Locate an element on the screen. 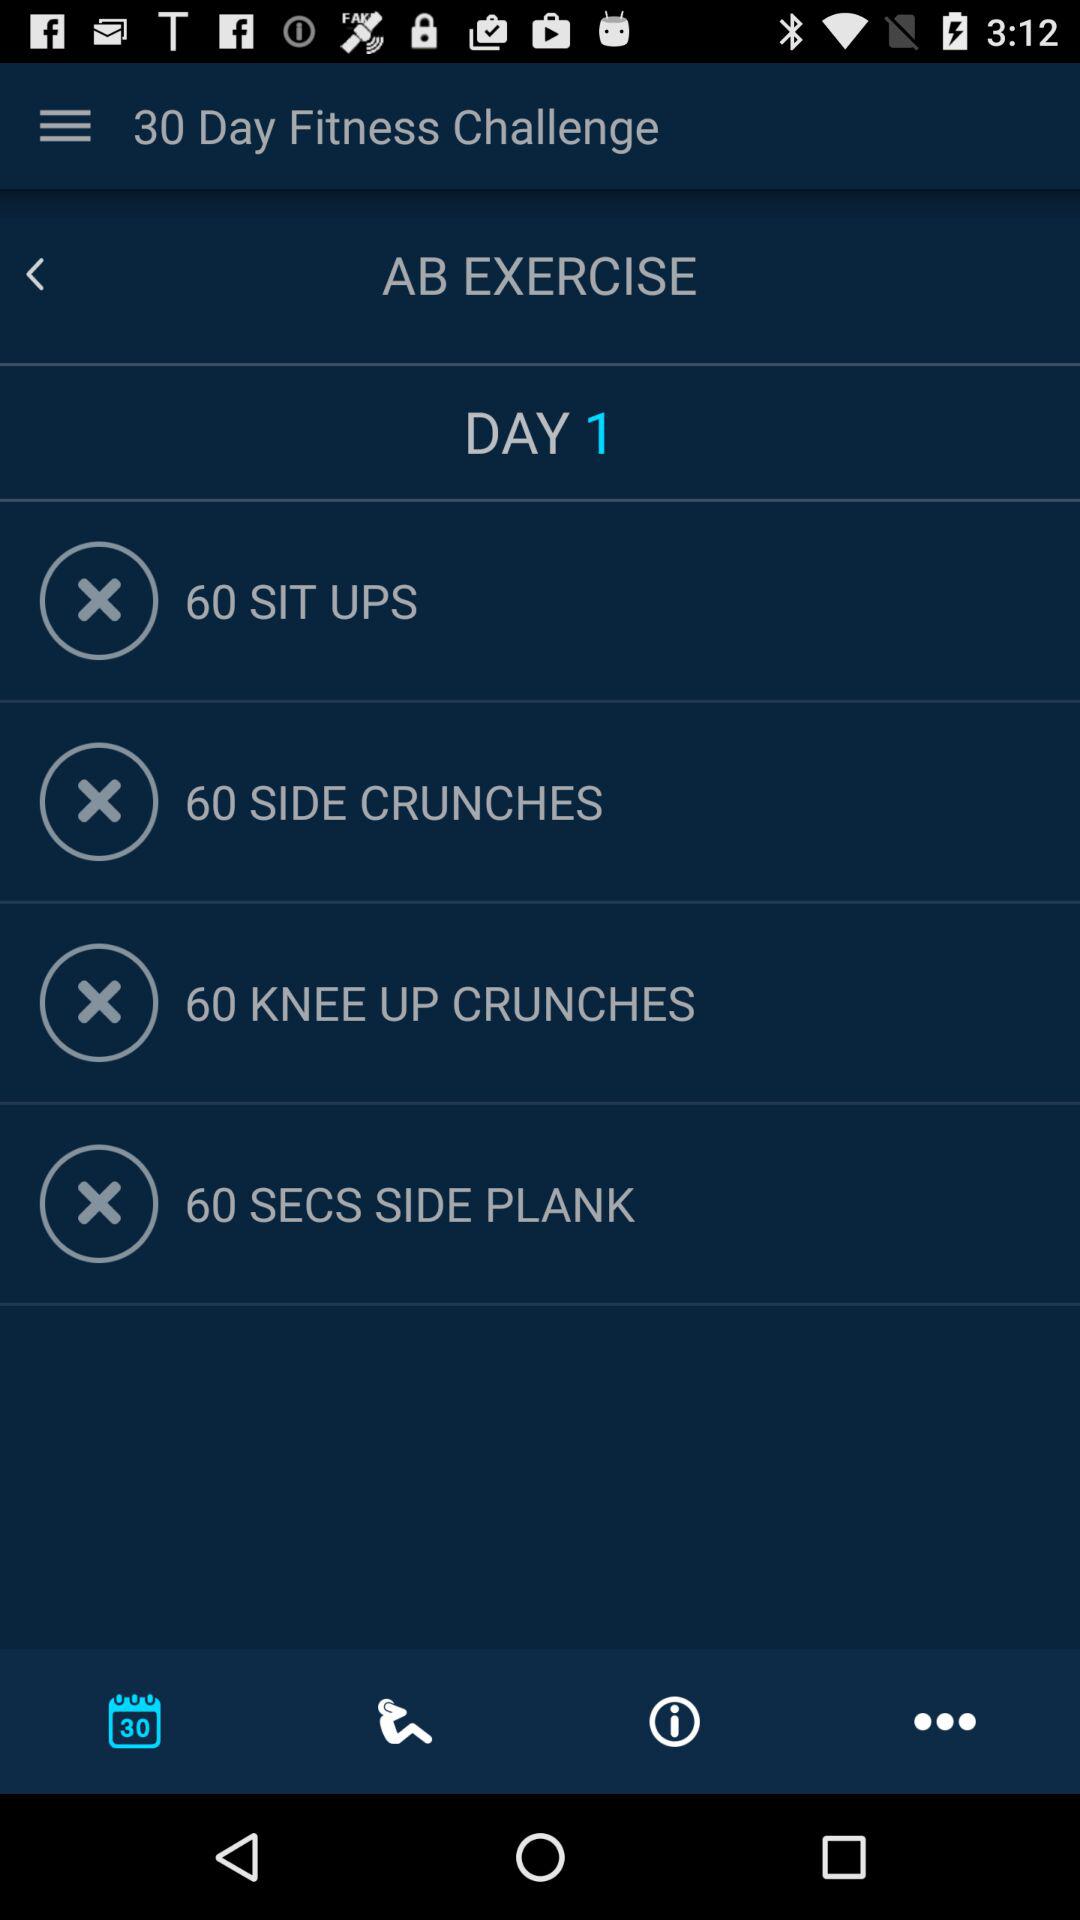  open the 60 sit ups item is located at coordinates (612, 600).